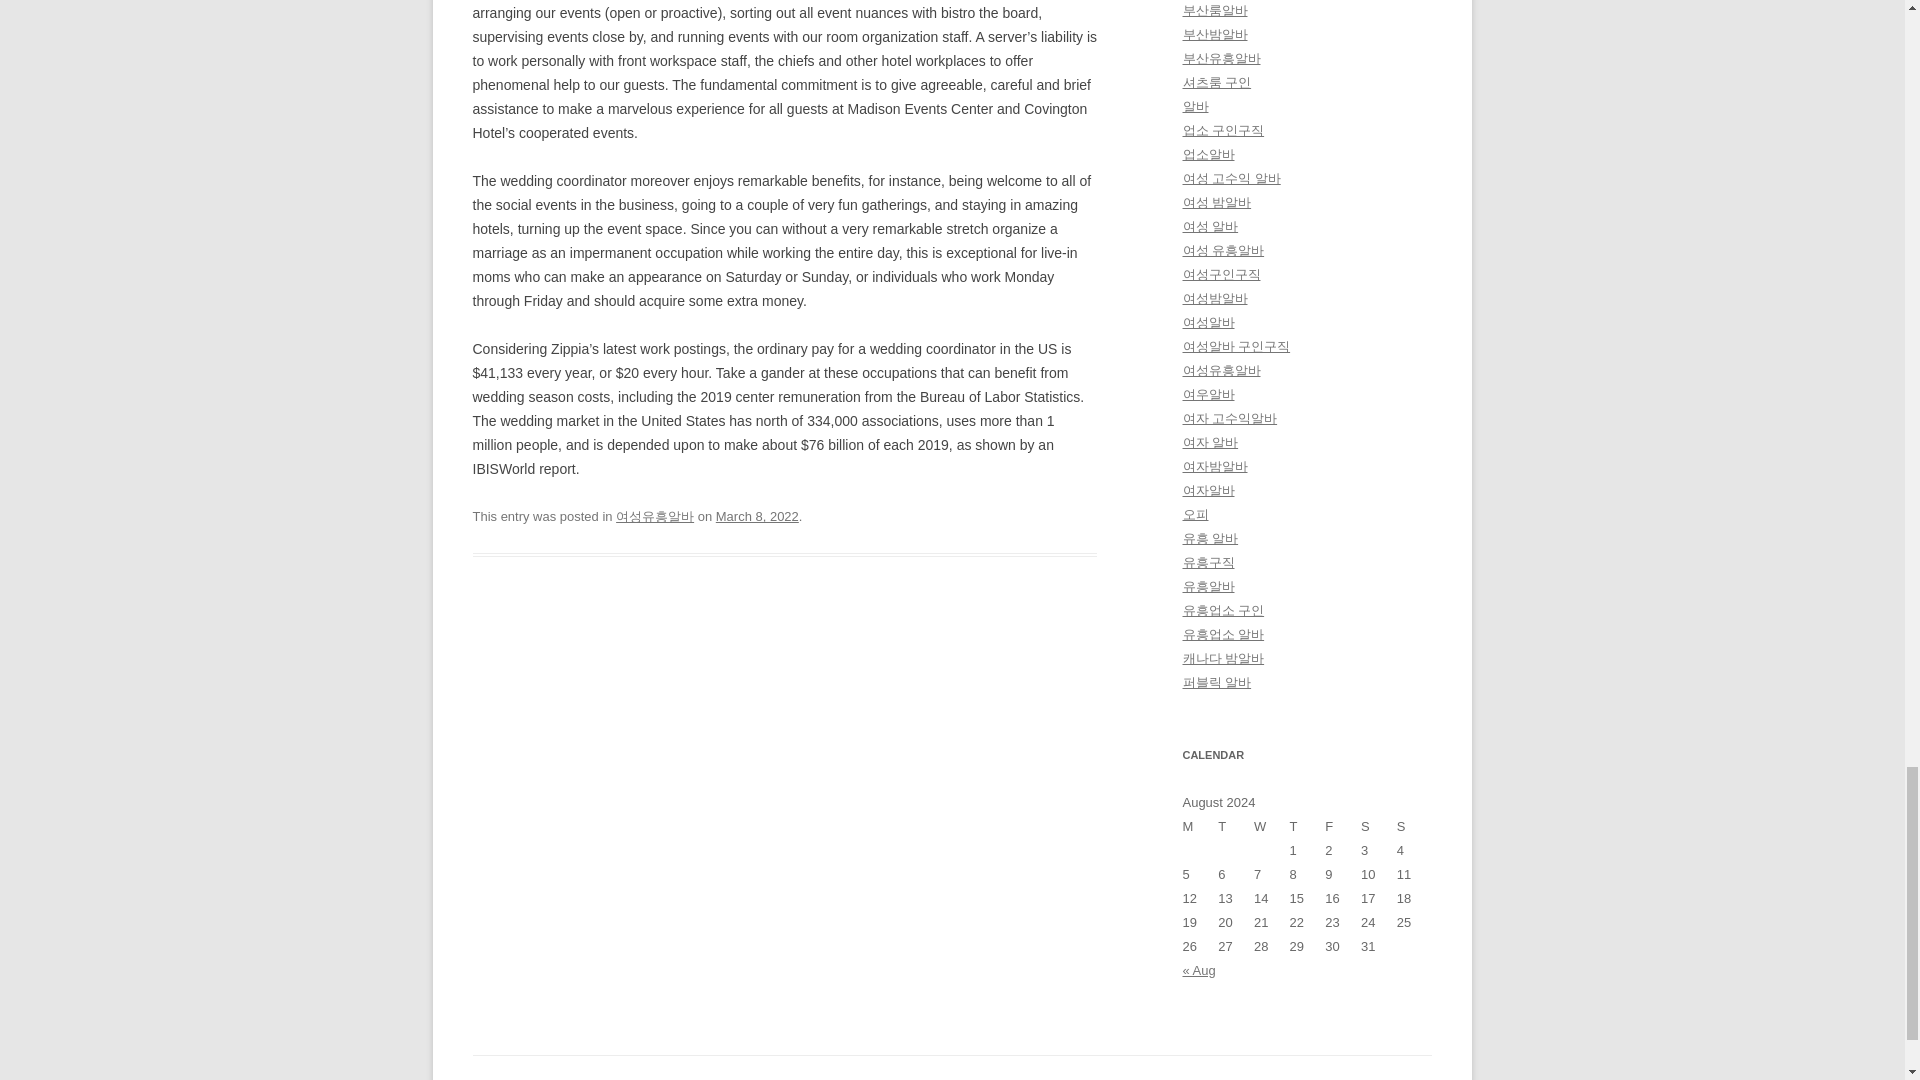 This screenshot has height=1080, width=1920. What do you see at coordinates (1379, 827) in the screenshot?
I see `Saturday` at bounding box center [1379, 827].